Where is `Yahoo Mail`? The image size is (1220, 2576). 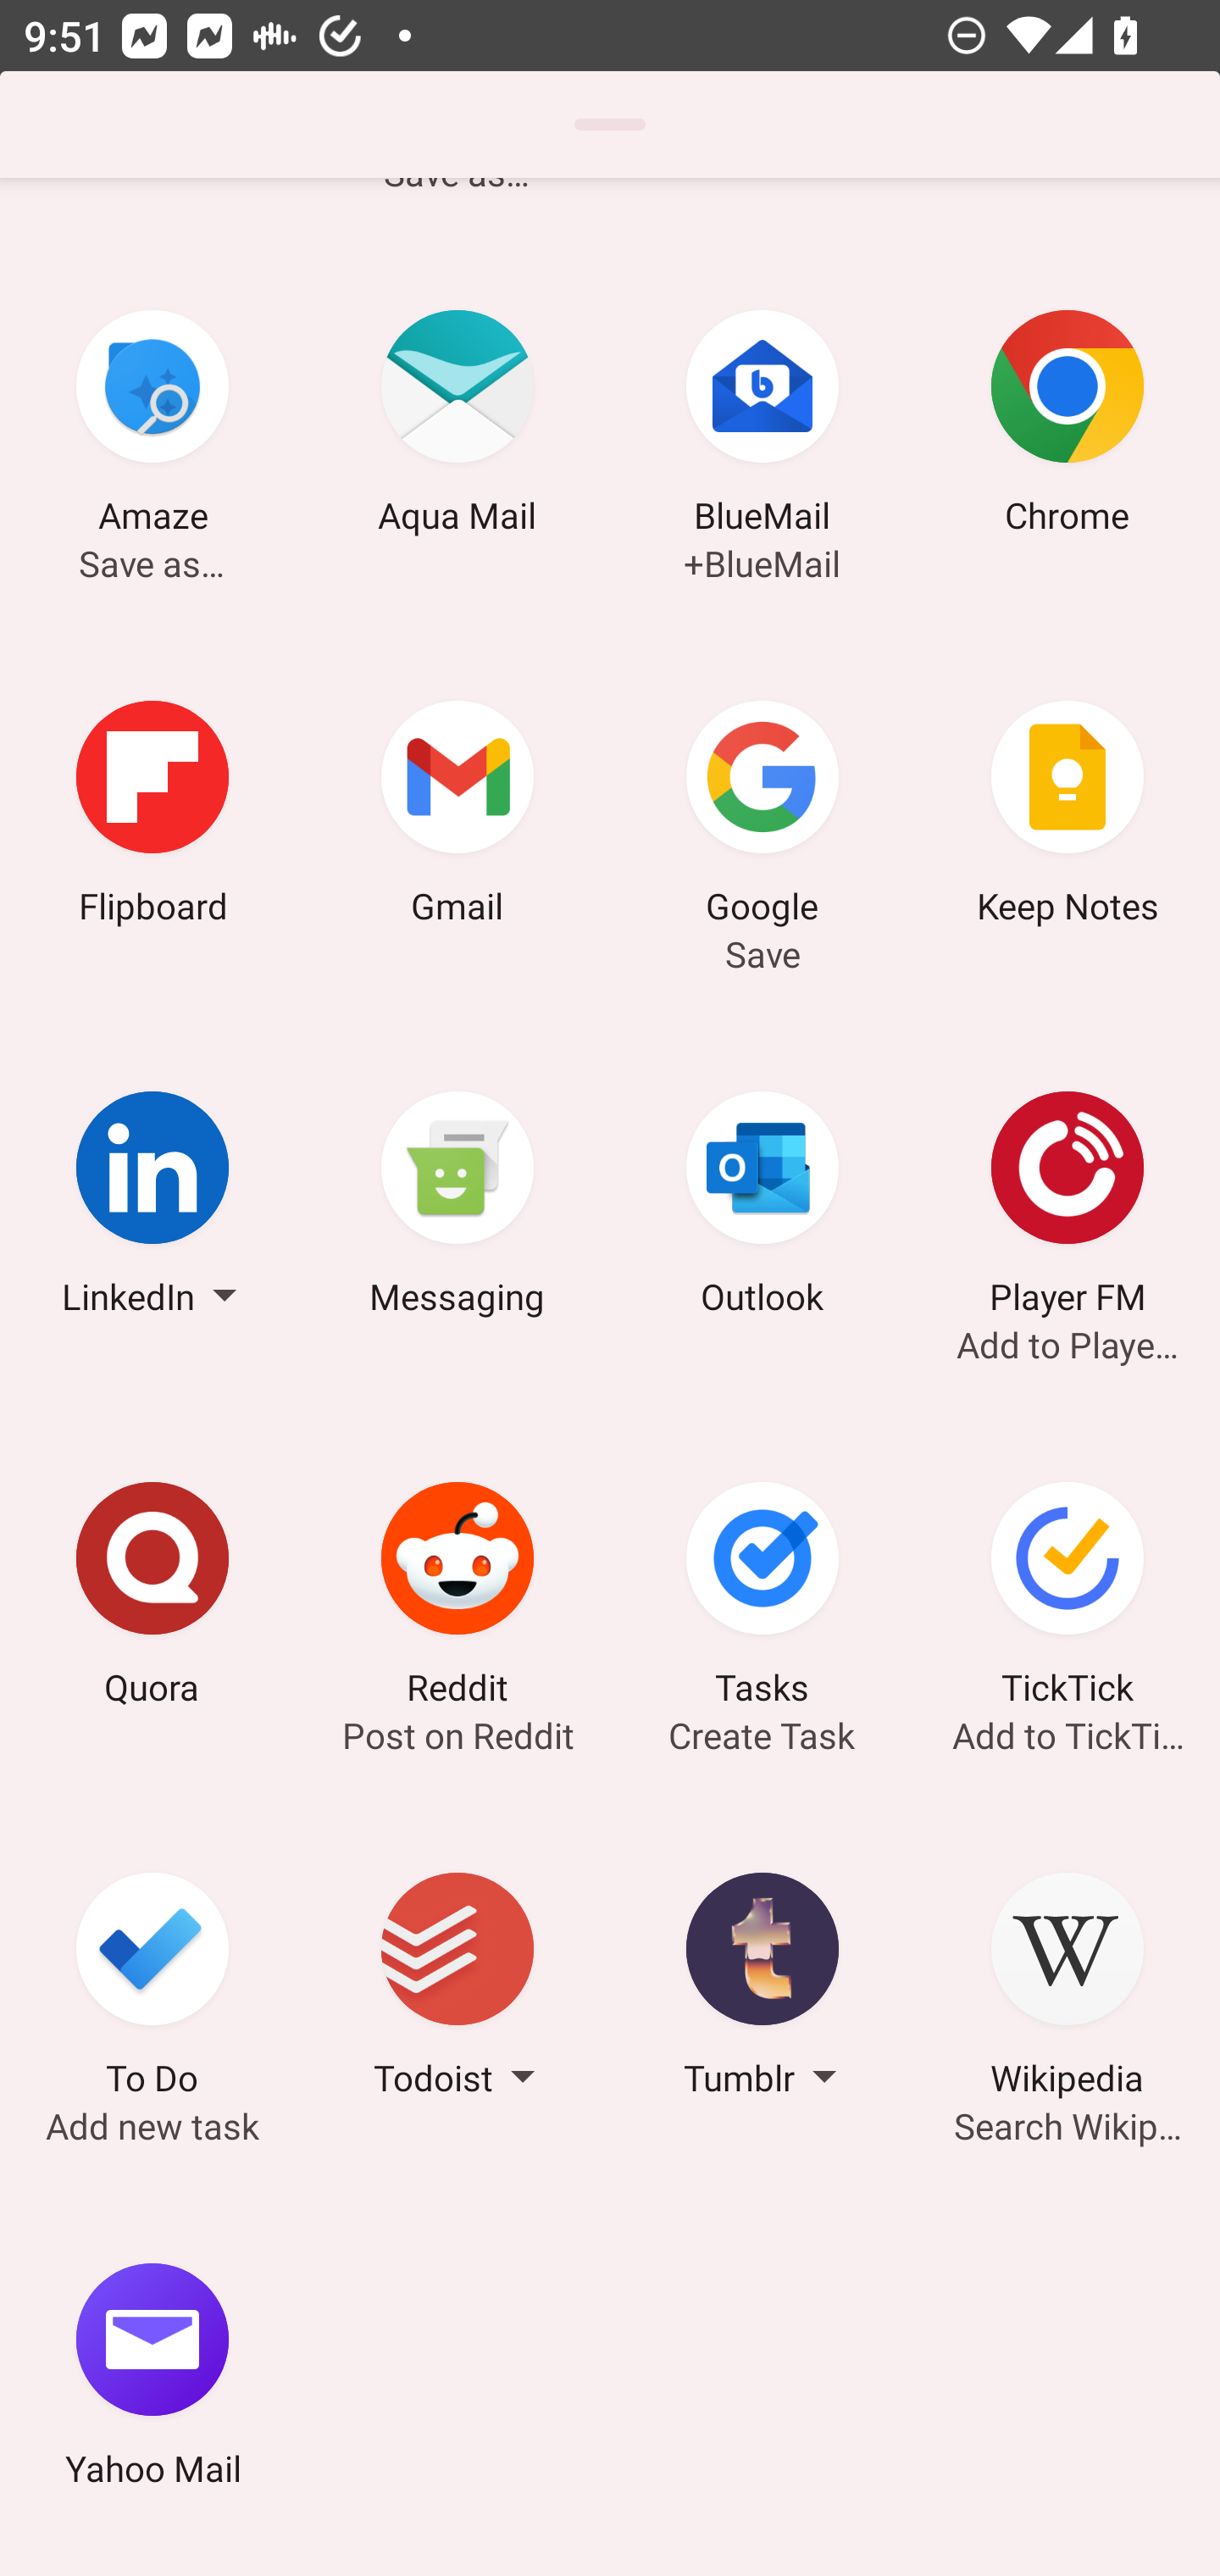
Yahoo Mail is located at coordinates (152, 2379).